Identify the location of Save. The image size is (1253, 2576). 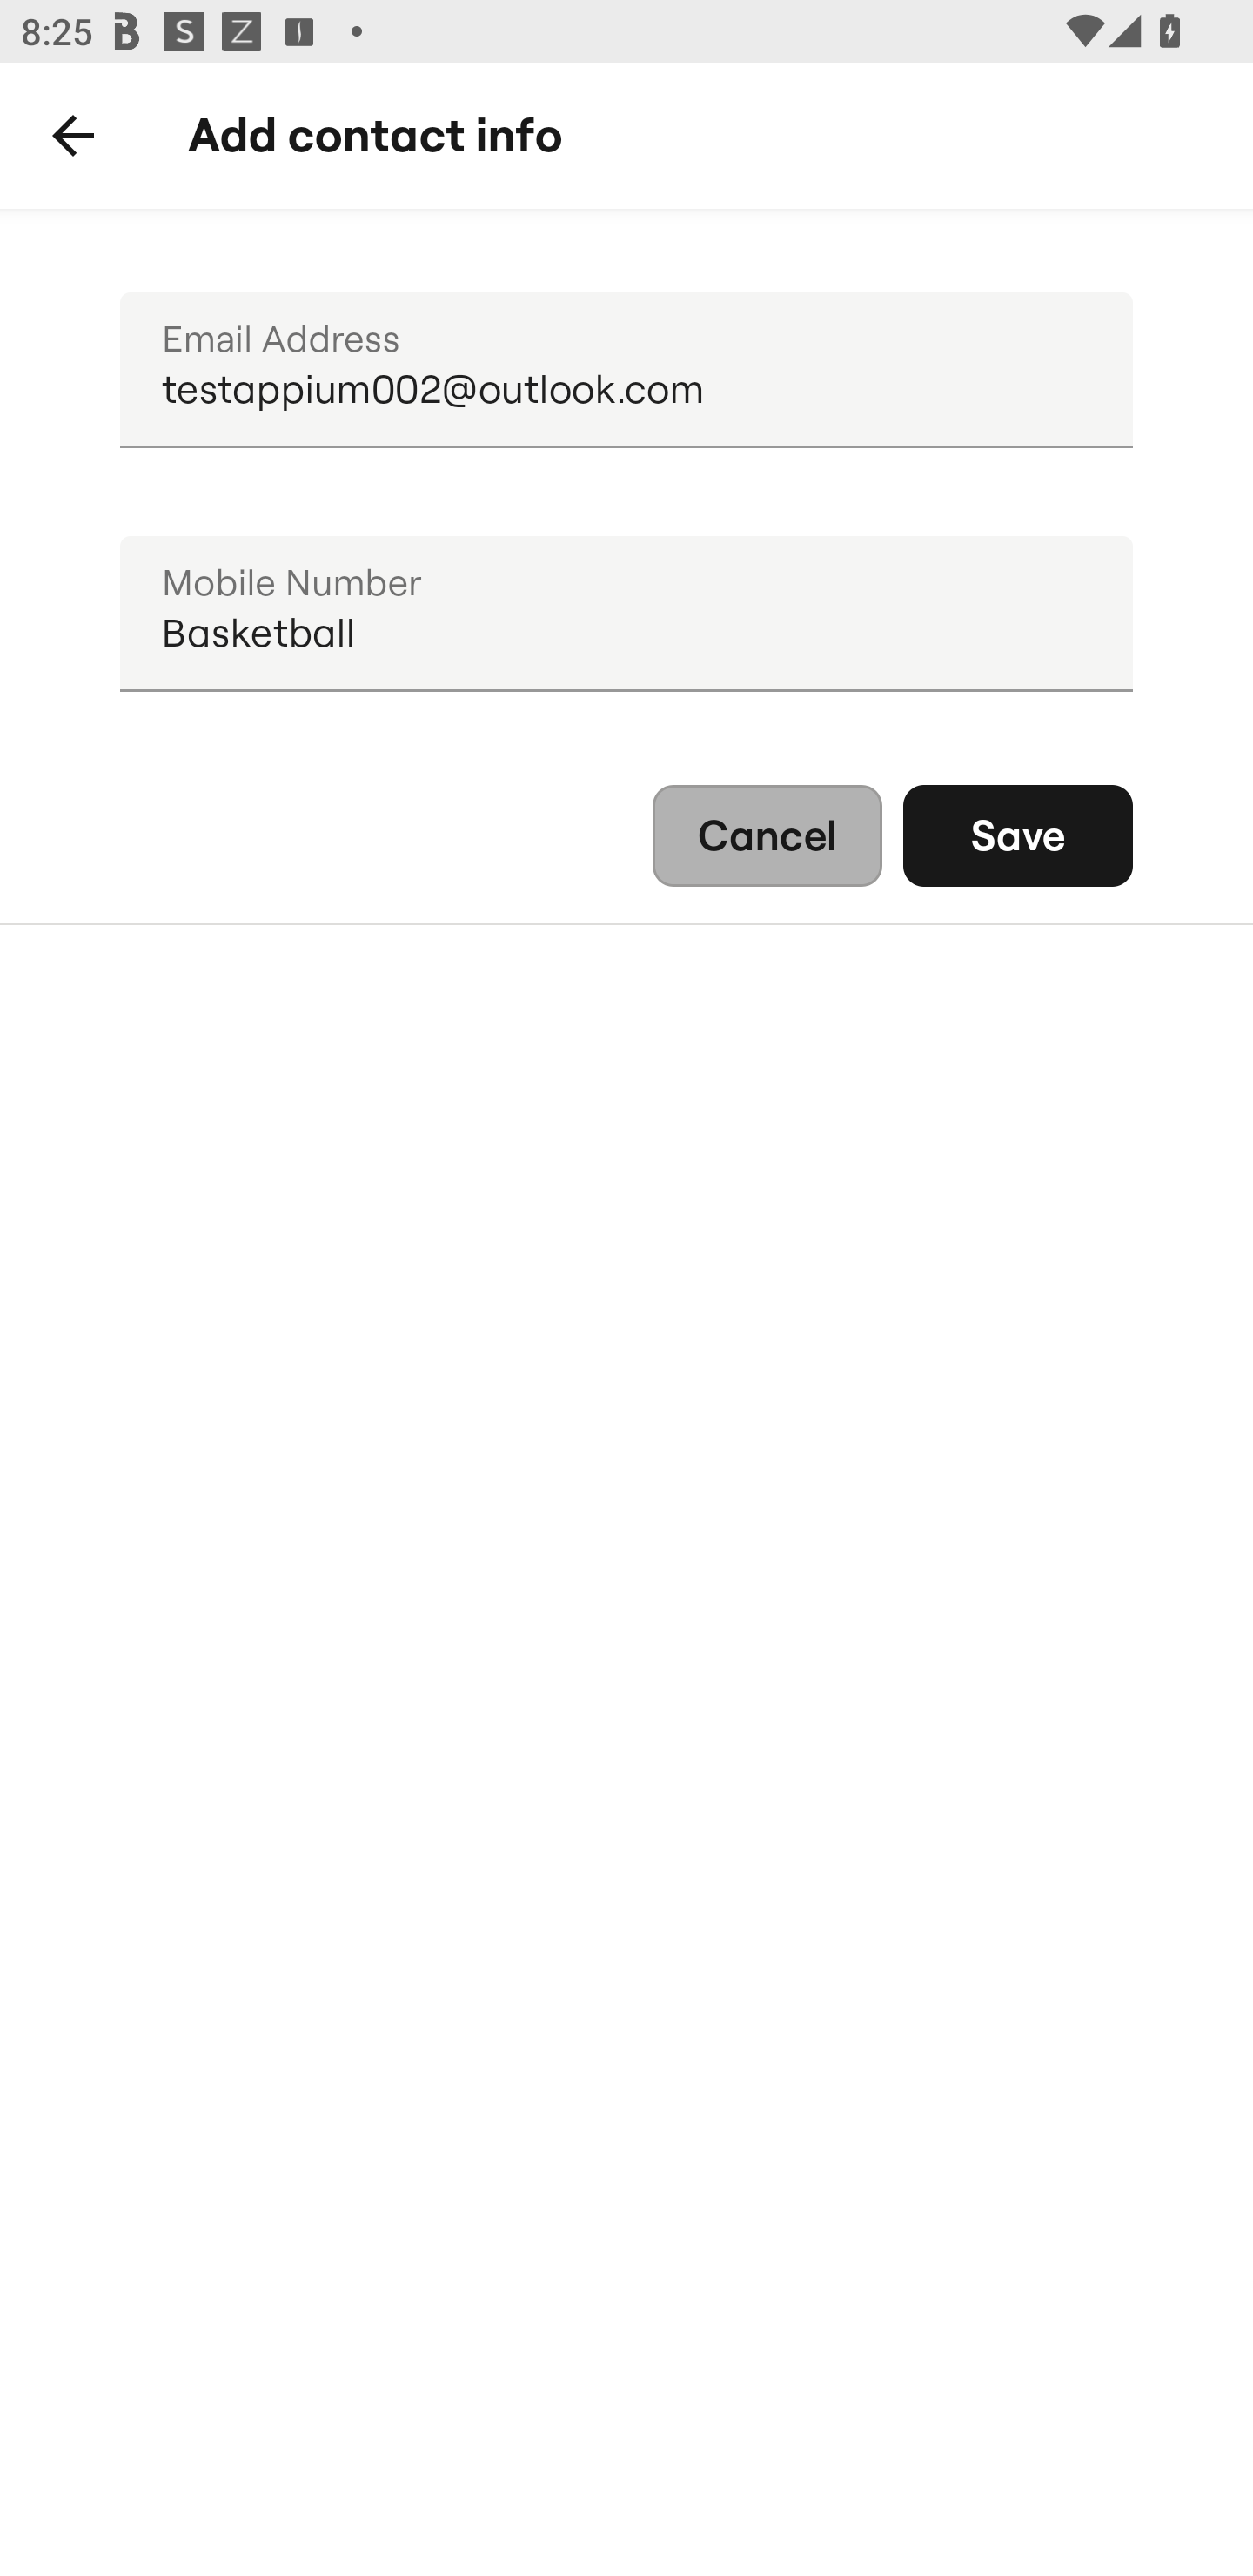
(1018, 835).